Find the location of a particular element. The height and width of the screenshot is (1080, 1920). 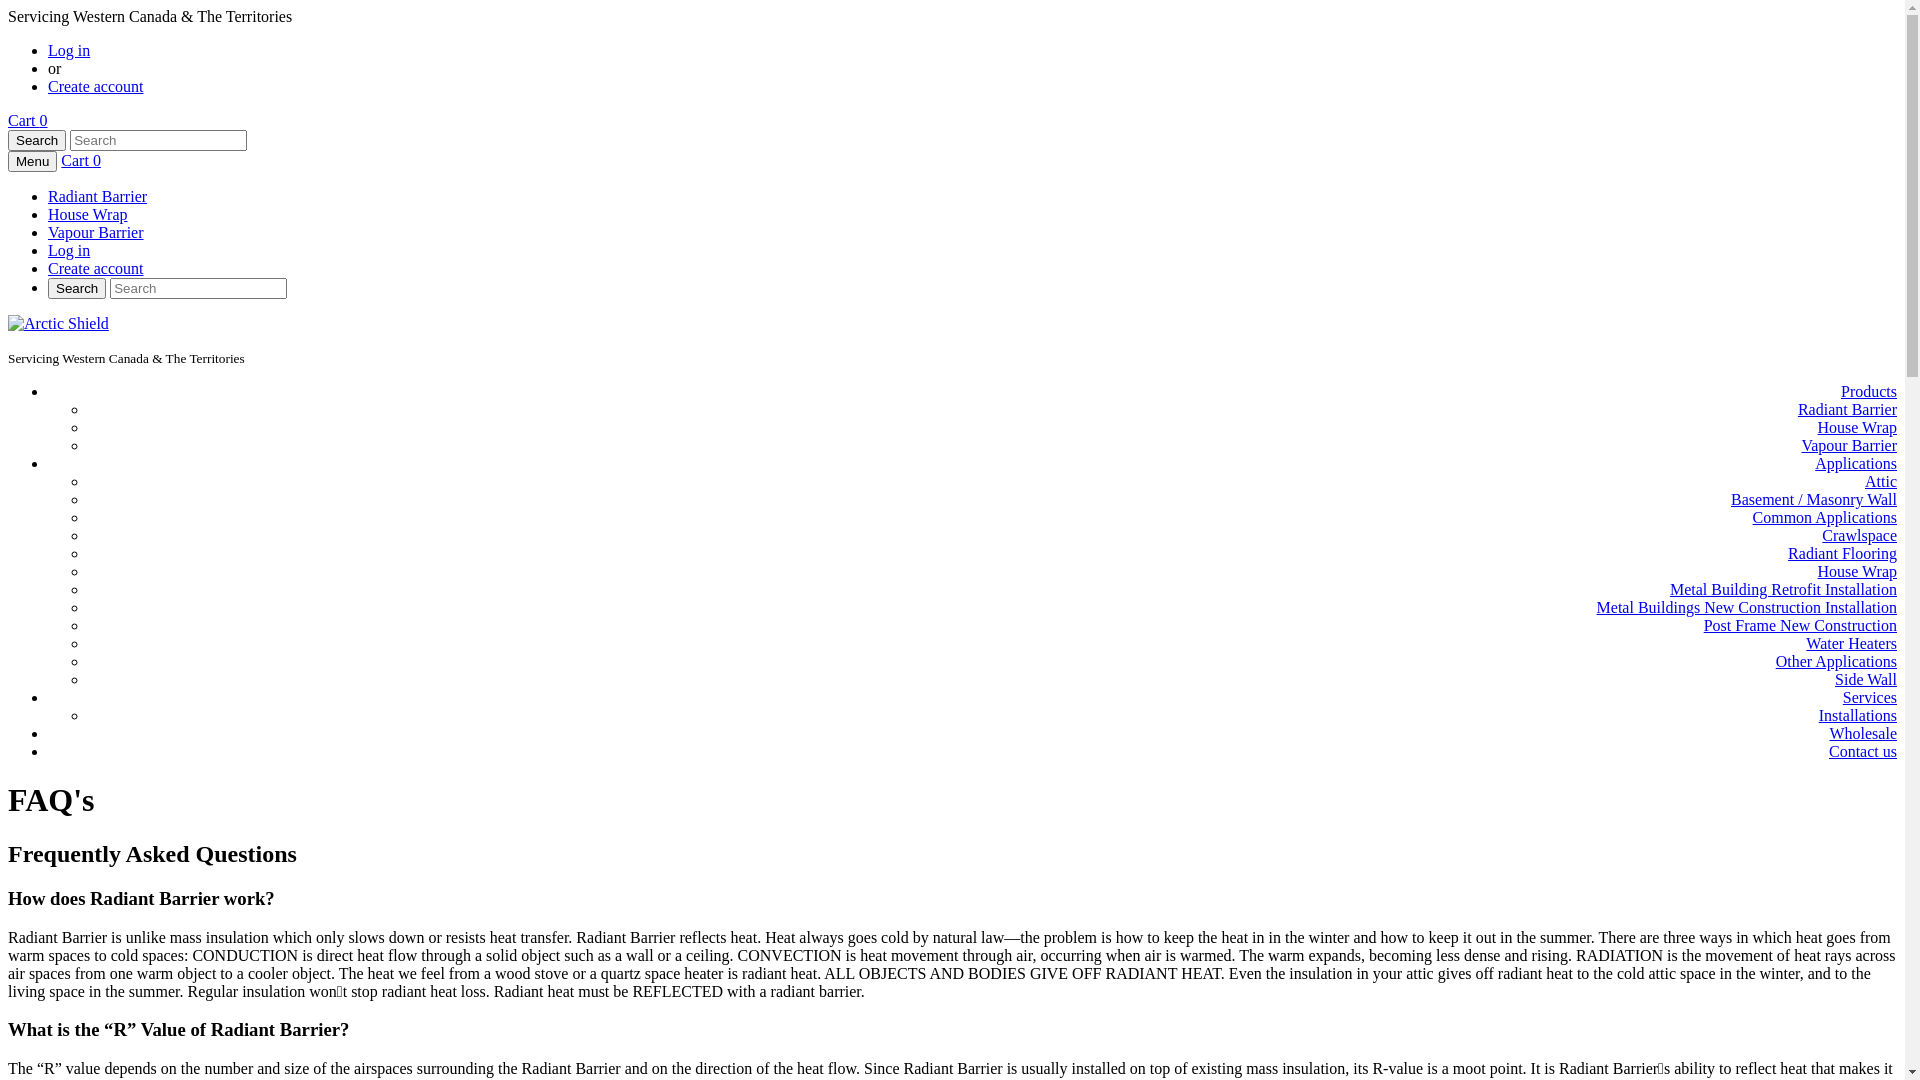

Radiant Flooring is located at coordinates (1842, 554).